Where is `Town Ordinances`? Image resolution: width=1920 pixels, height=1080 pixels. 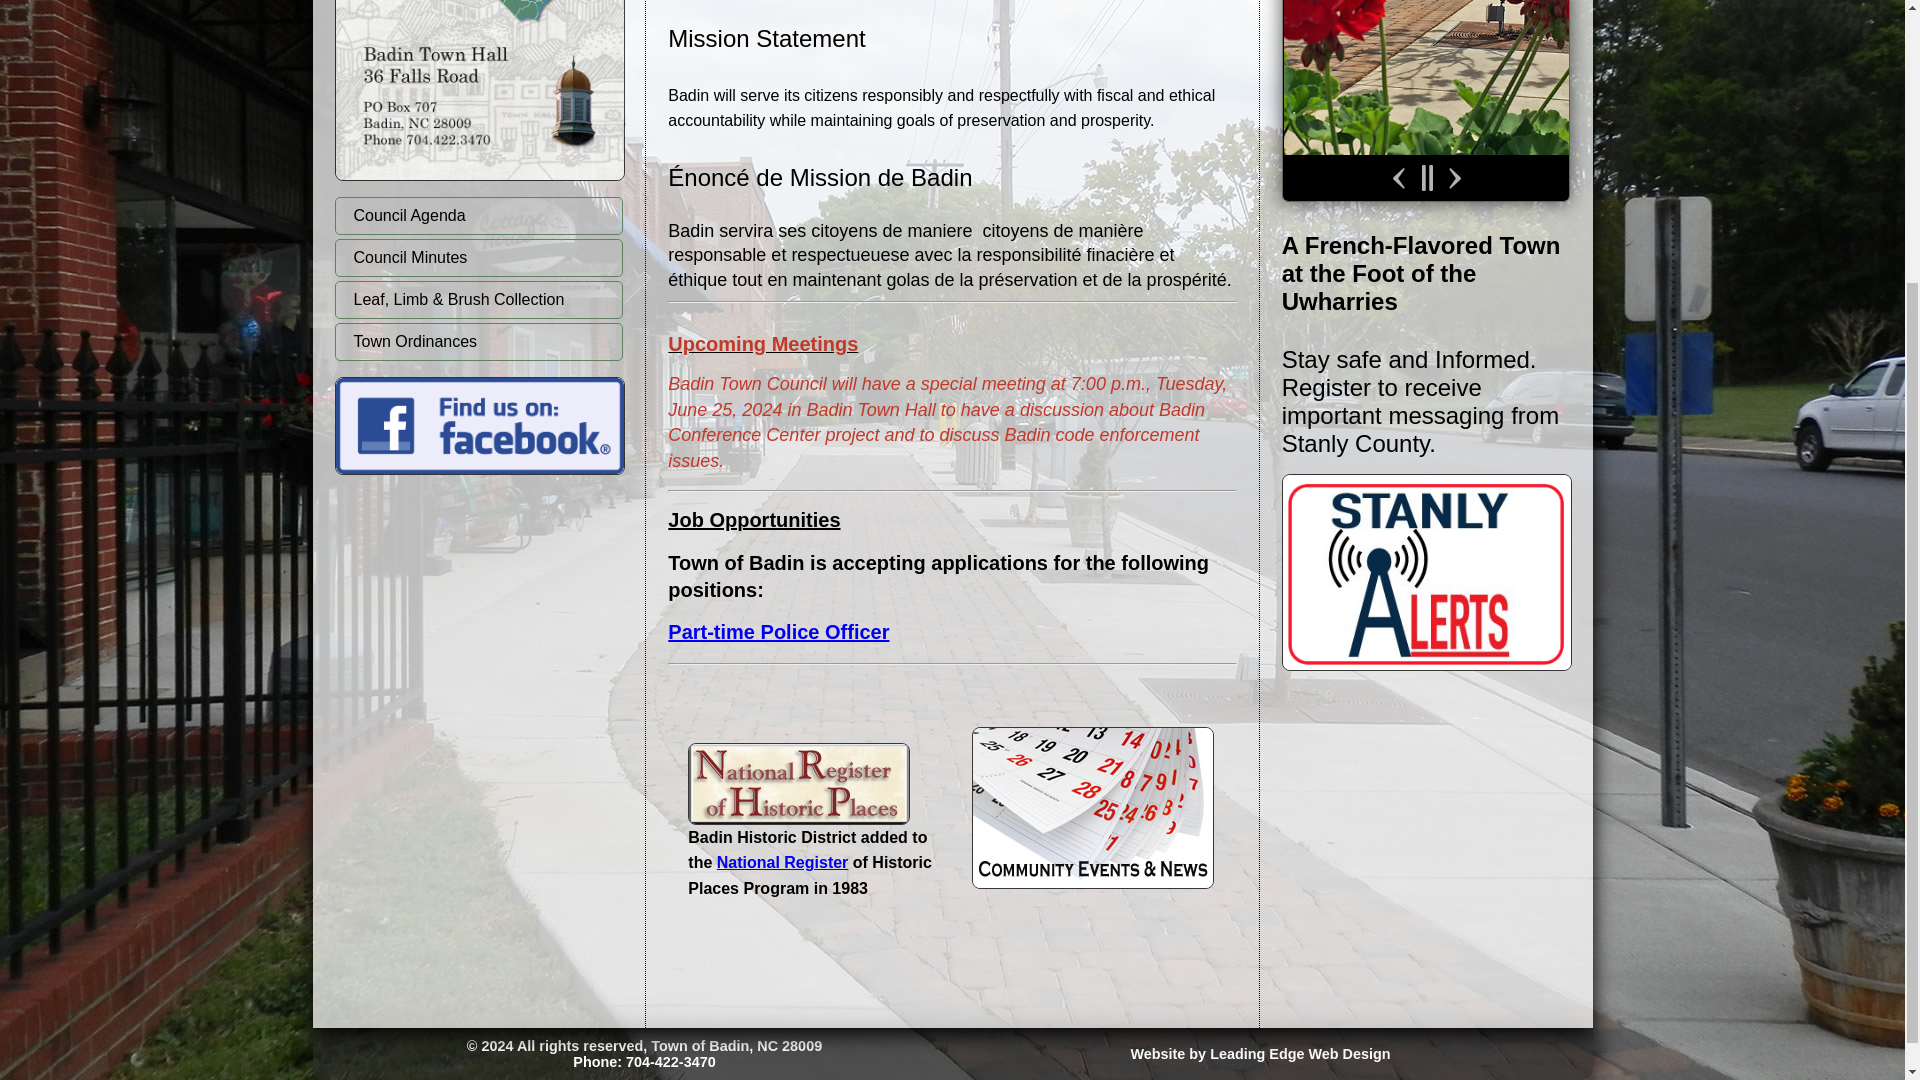
Town Ordinances is located at coordinates (478, 341).